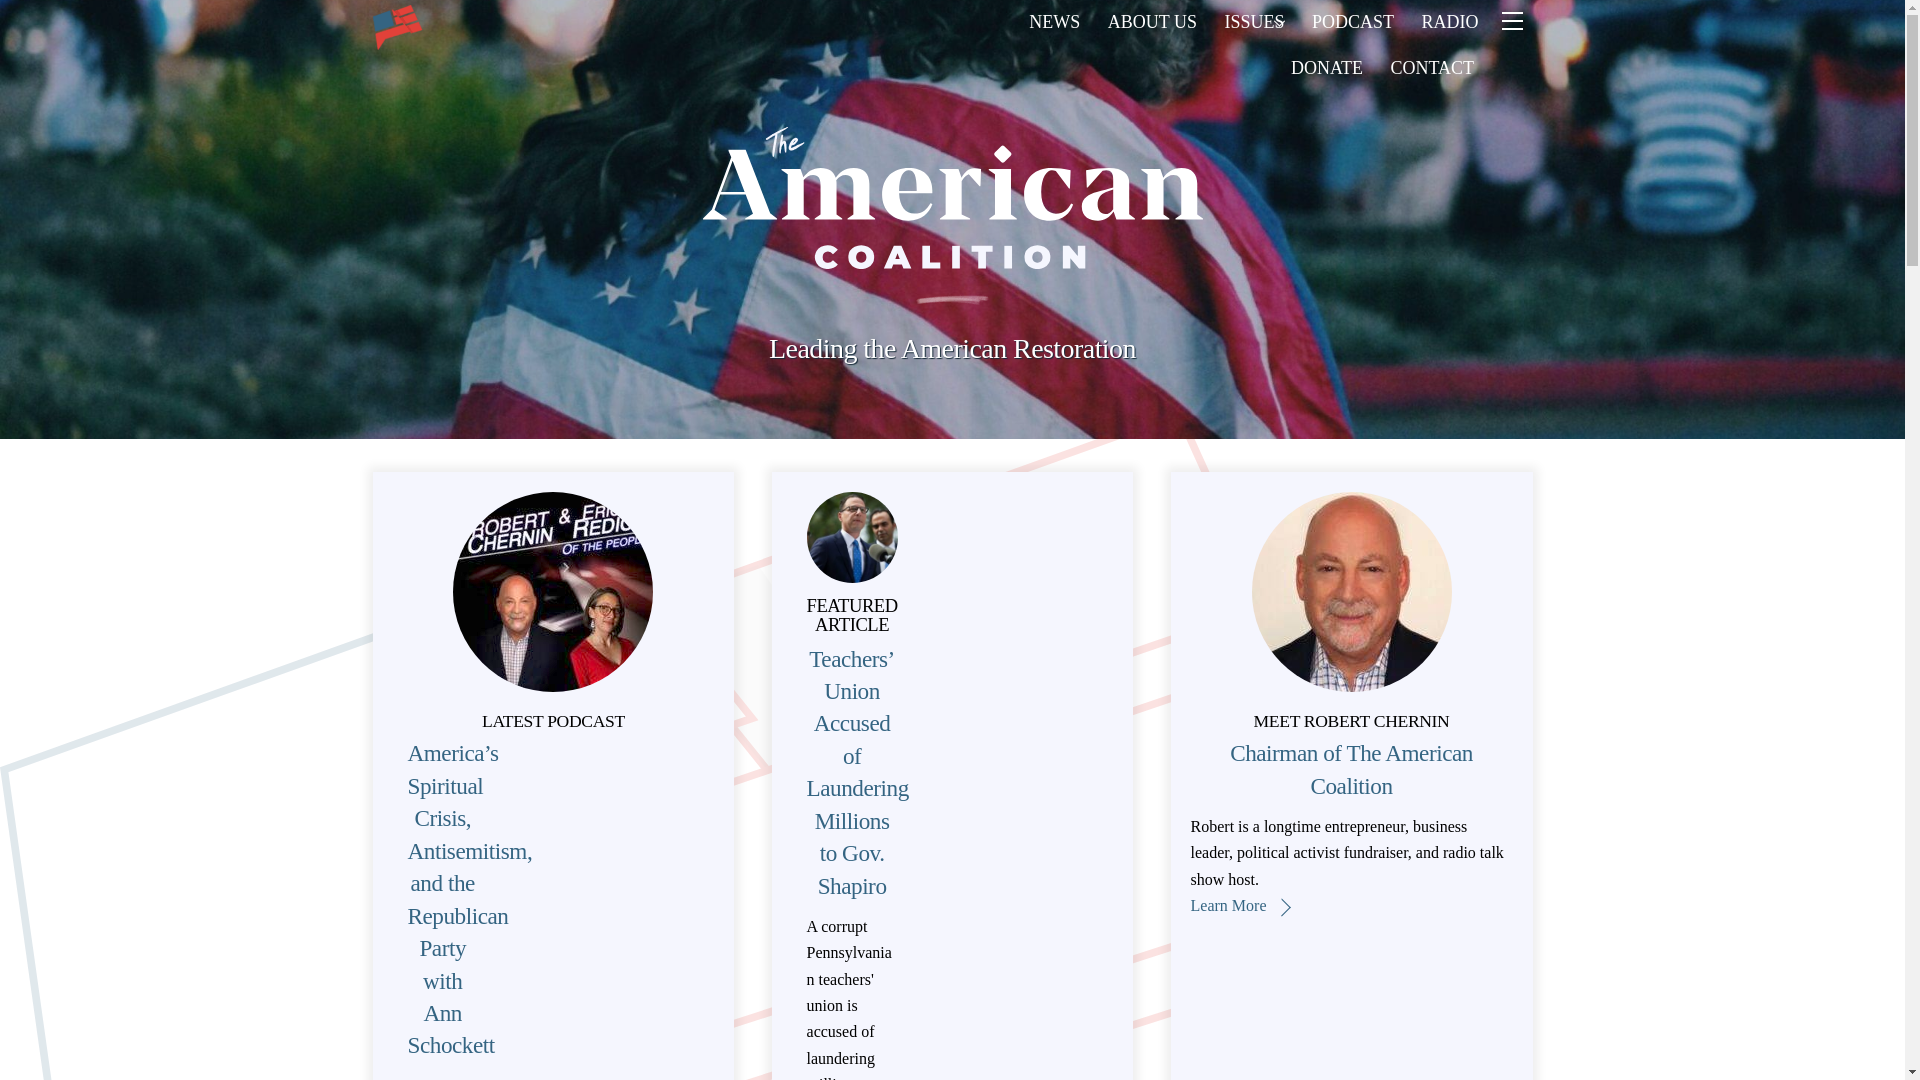  I want to click on Josh Shapiro, so click(852, 538).